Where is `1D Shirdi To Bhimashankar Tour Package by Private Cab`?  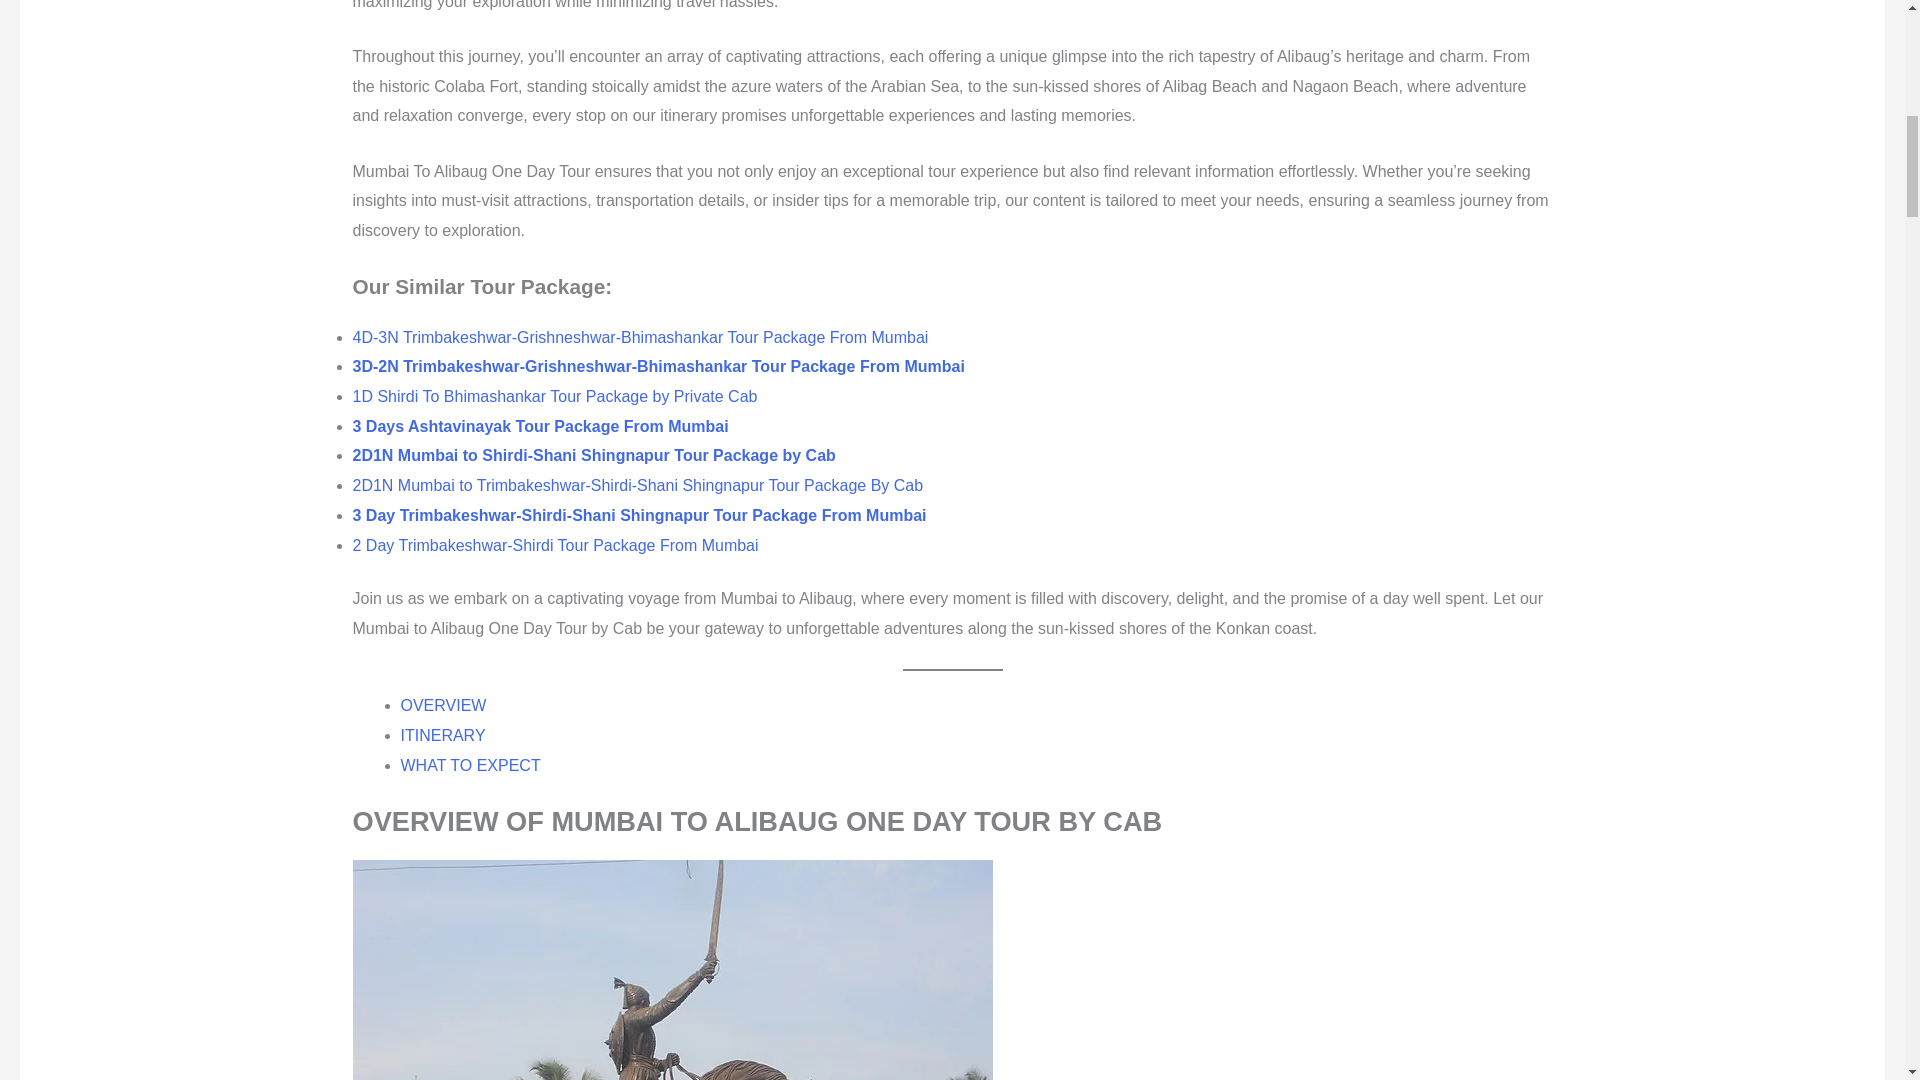
1D Shirdi To Bhimashankar Tour Package by Private Cab is located at coordinates (554, 396).